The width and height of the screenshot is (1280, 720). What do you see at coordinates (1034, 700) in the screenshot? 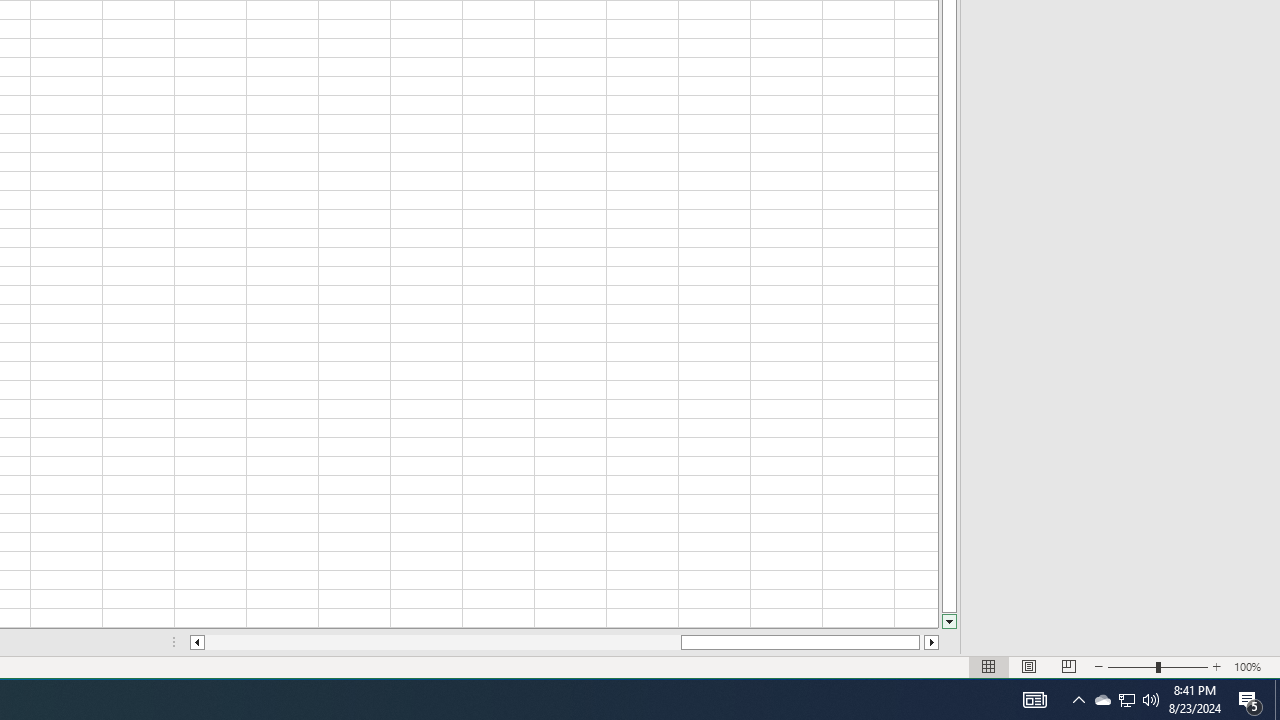
I see `AutomationID: 4105` at bounding box center [1034, 700].